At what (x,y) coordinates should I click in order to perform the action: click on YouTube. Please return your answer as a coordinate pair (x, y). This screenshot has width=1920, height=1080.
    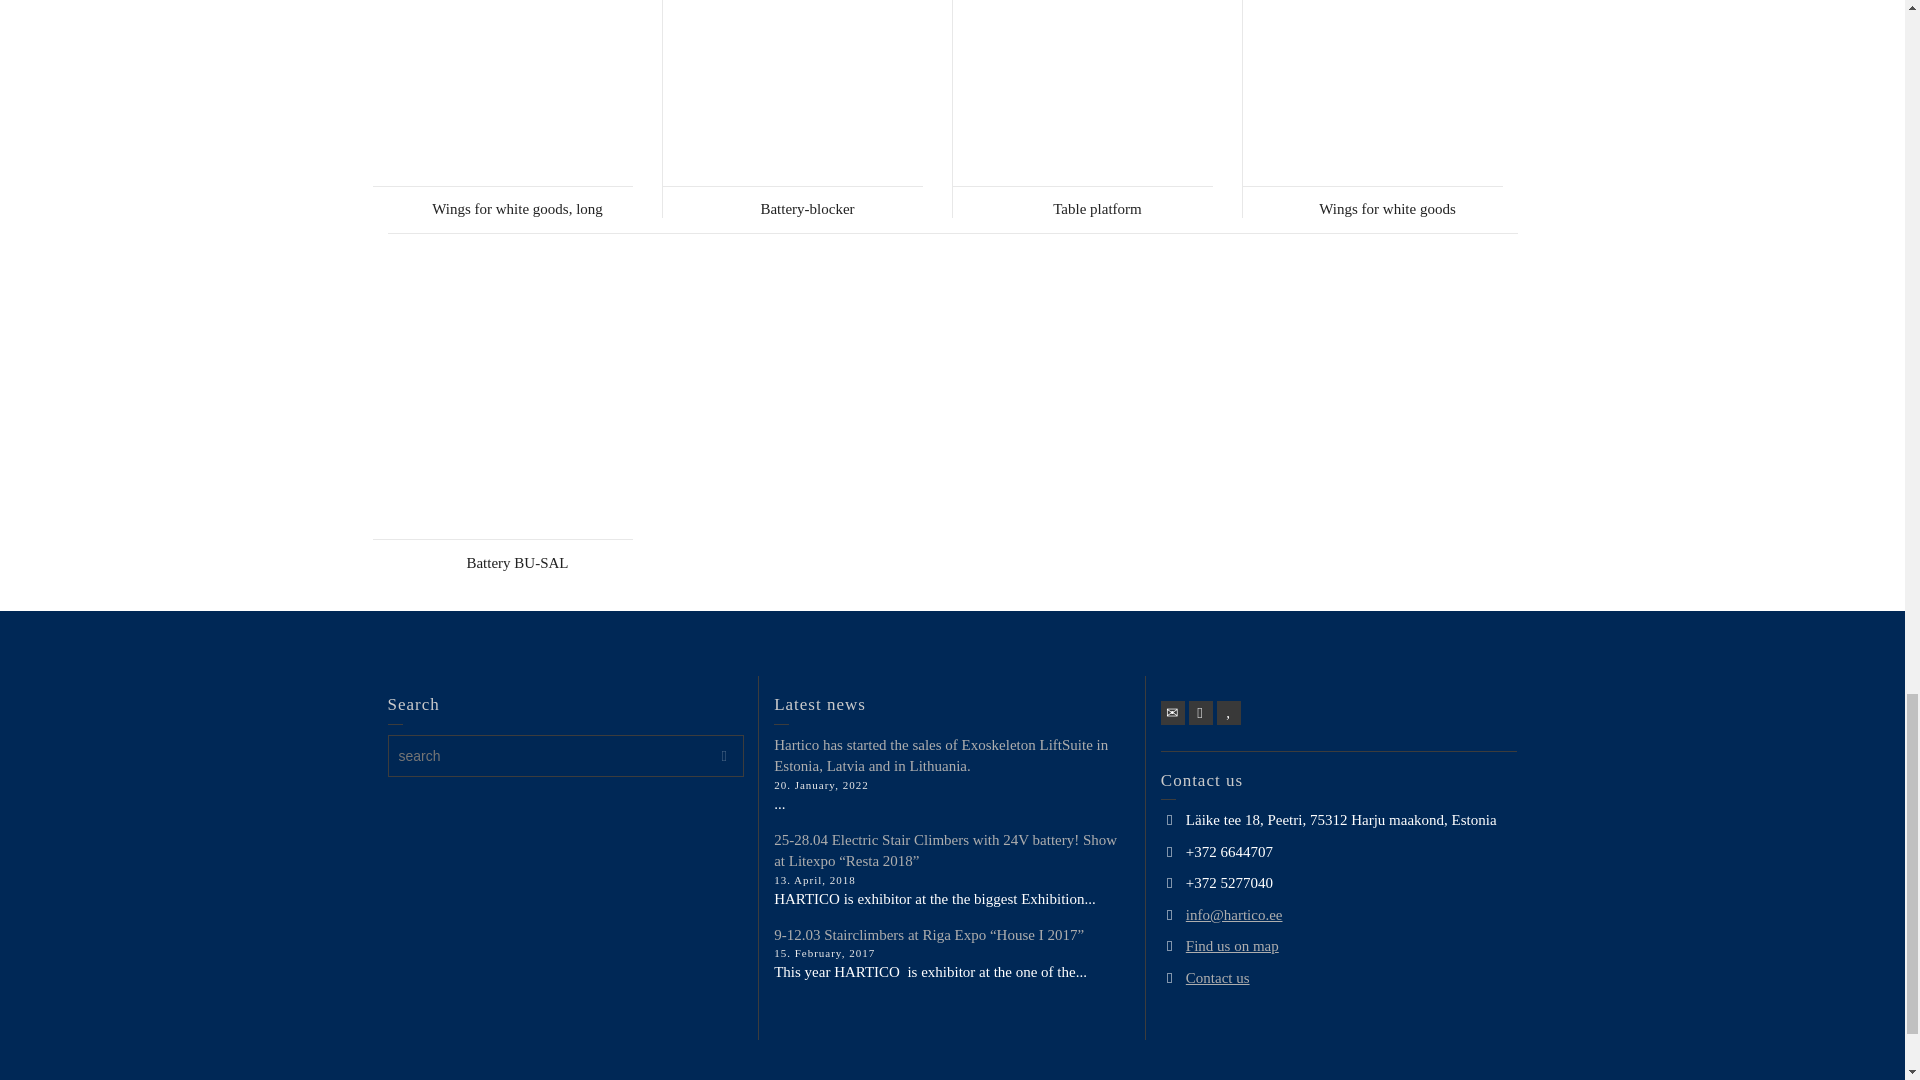
    Looking at the image, I should click on (1228, 712).